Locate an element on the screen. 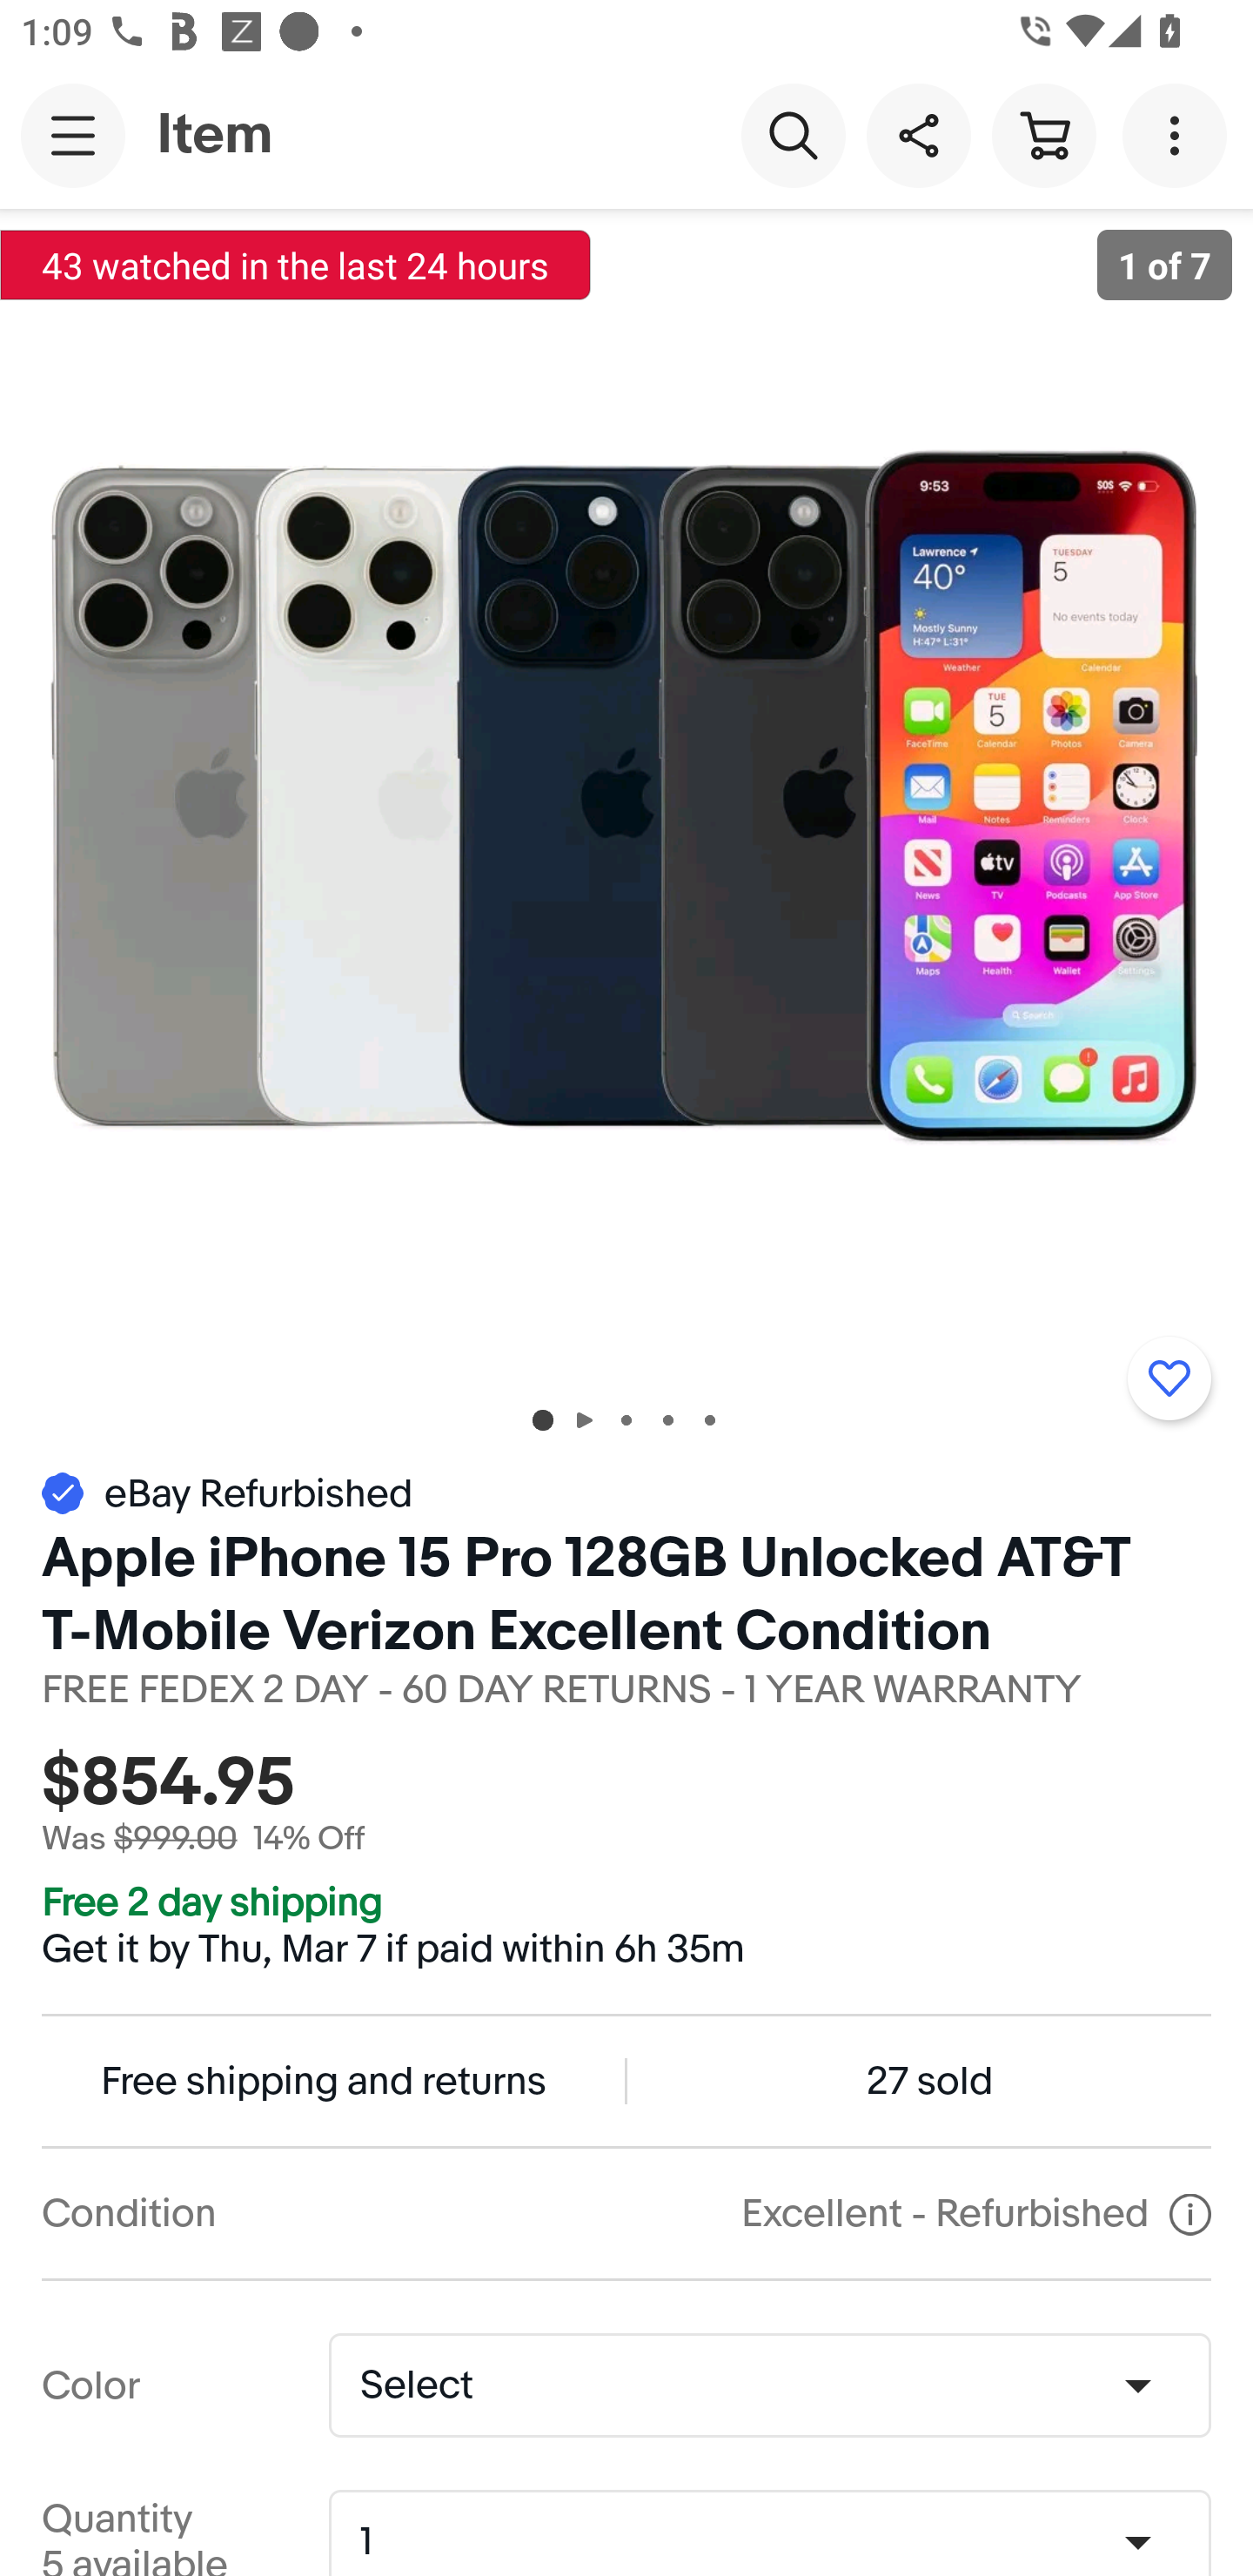  Add to watchlist is located at coordinates (1169, 1378).